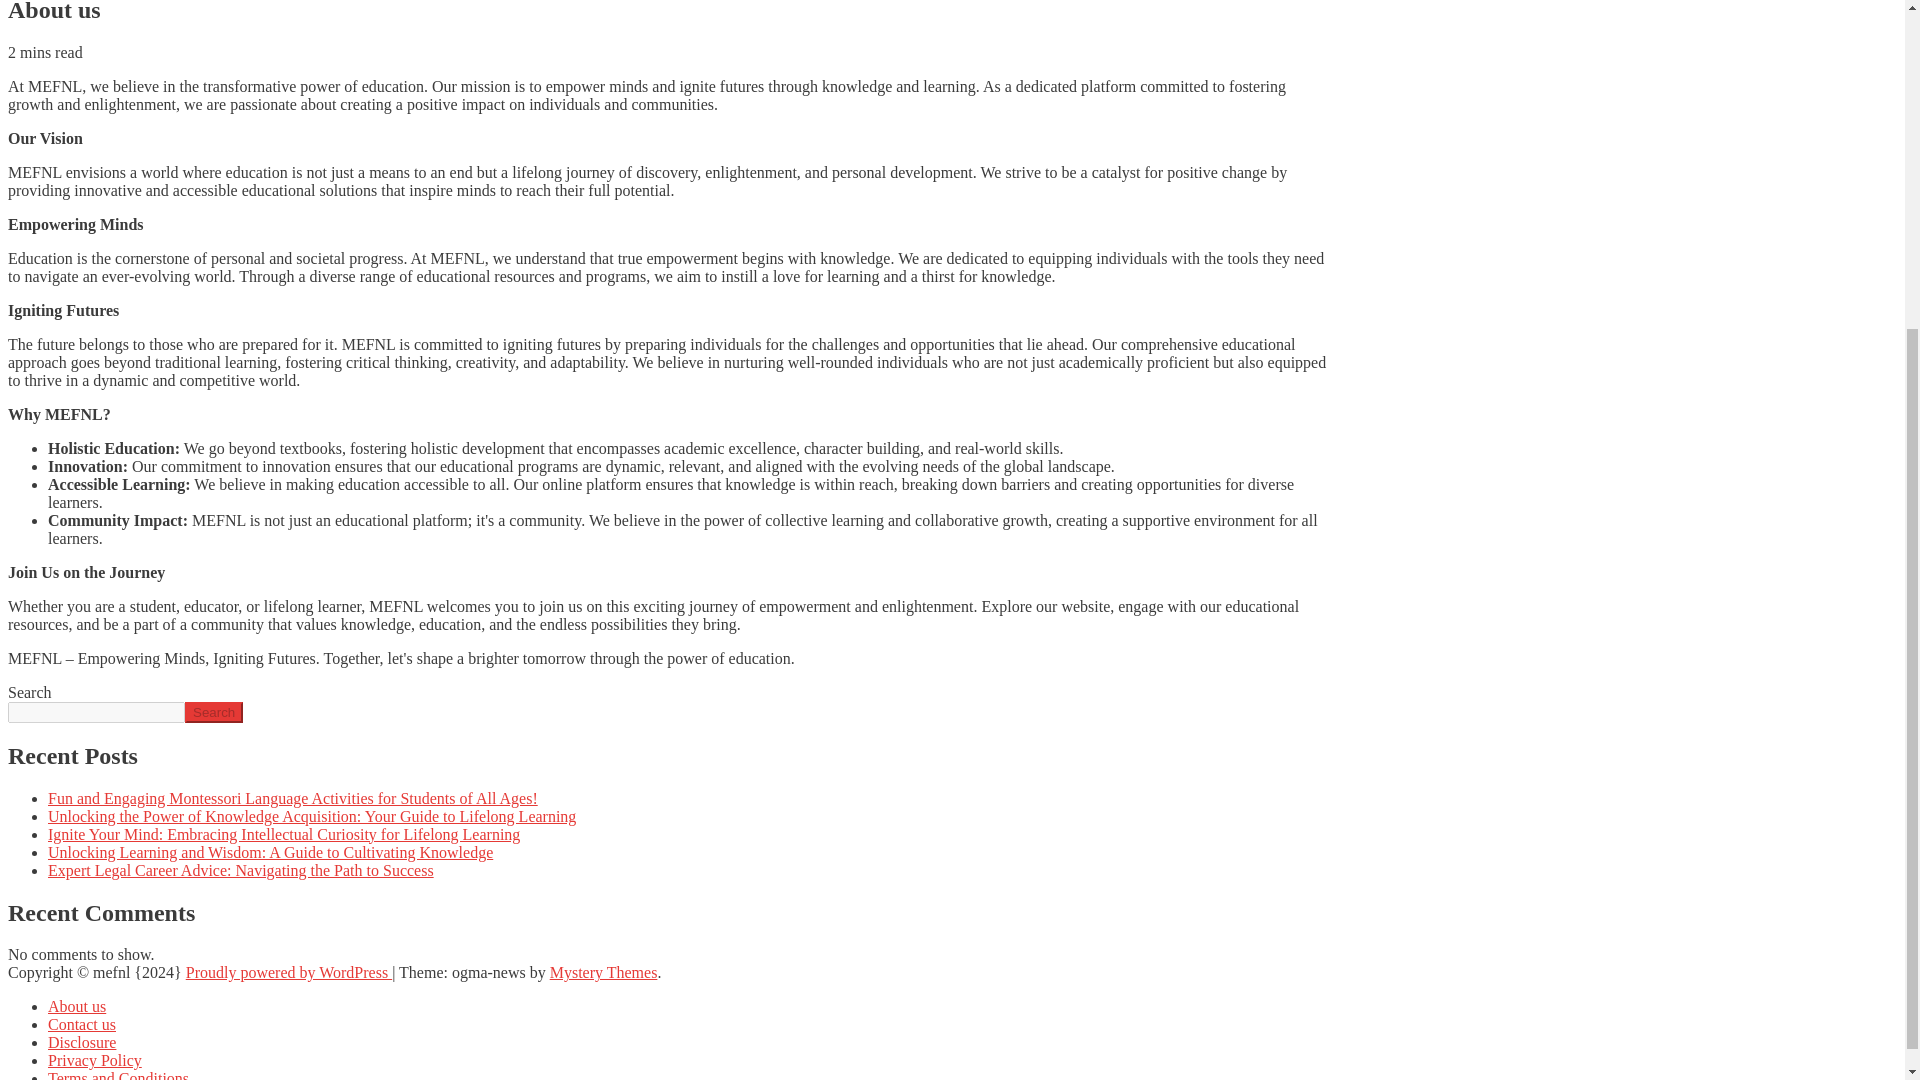 The height and width of the screenshot is (1080, 1920). Describe the element at coordinates (288, 972) in the screenshot. I see `Proudly powered by WordPress` at that location.